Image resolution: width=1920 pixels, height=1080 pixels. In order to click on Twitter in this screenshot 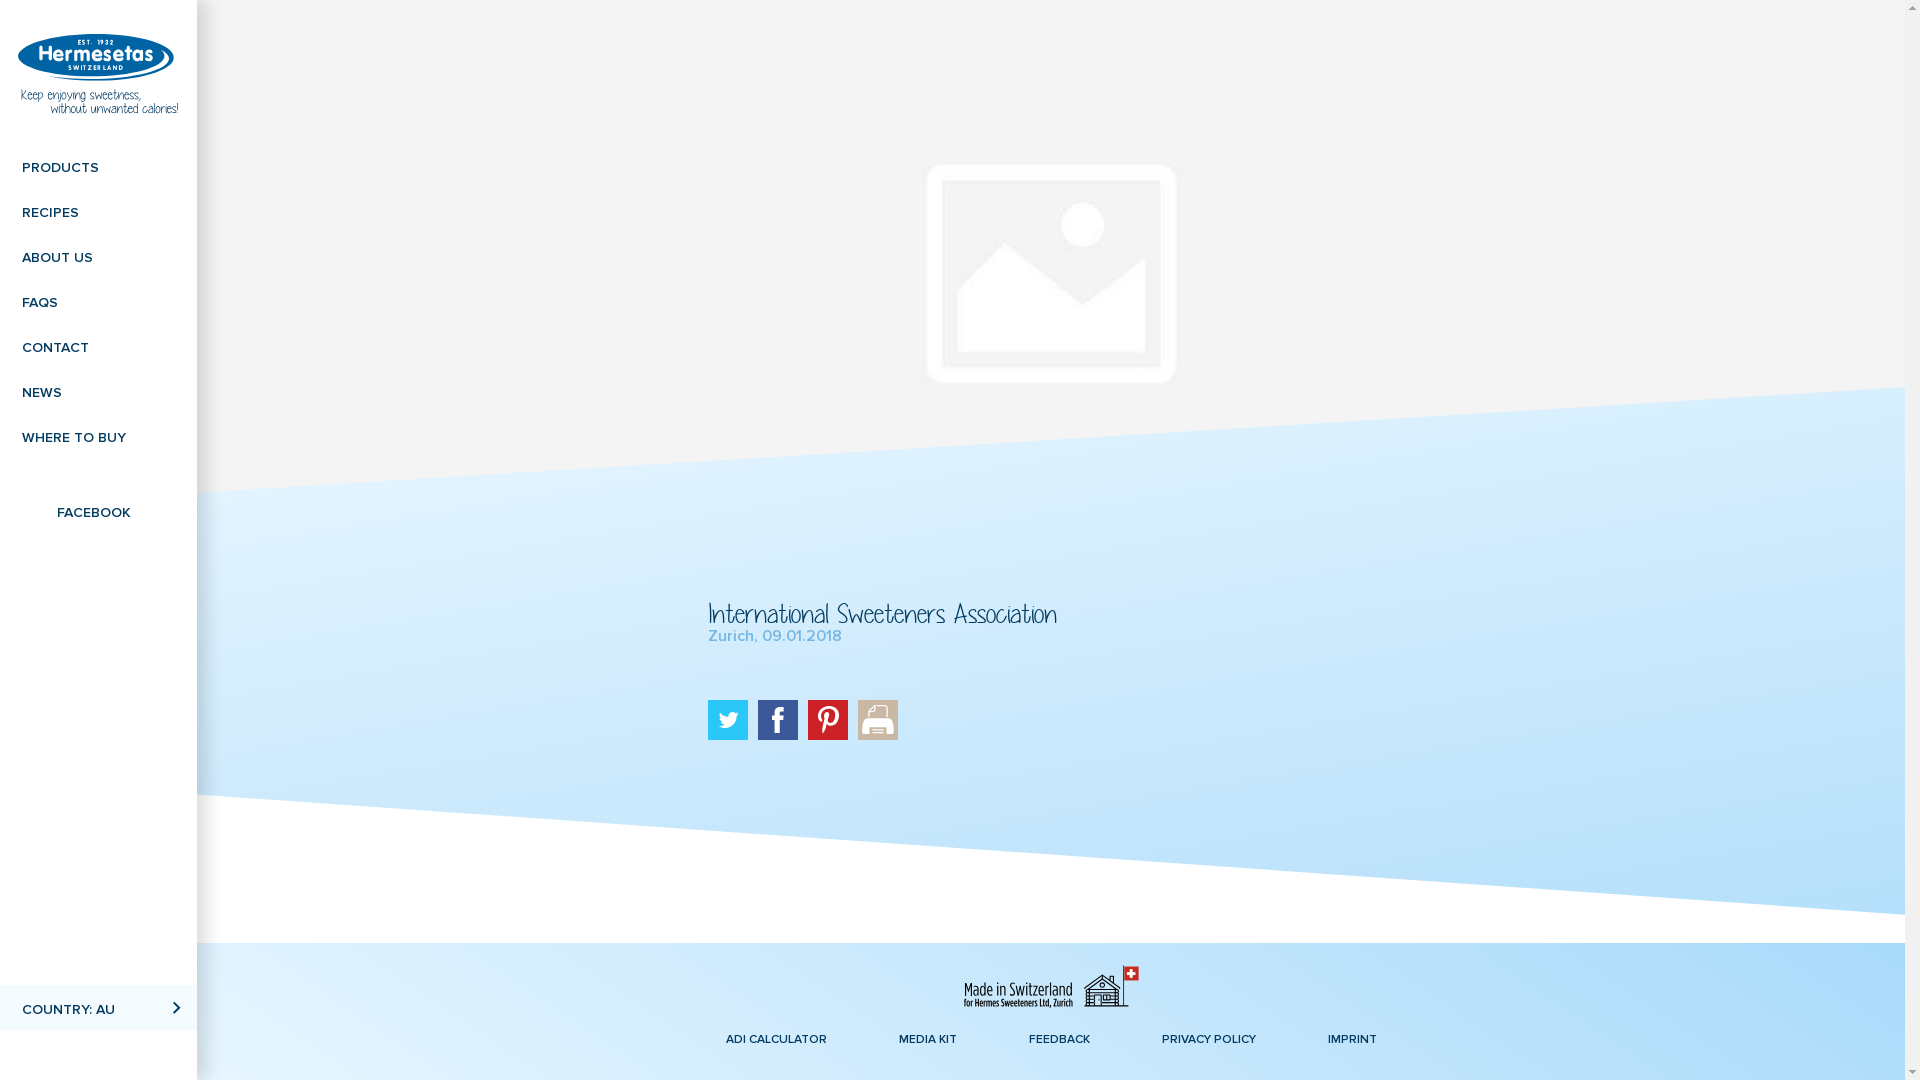, I will do `click(728, 720)`.